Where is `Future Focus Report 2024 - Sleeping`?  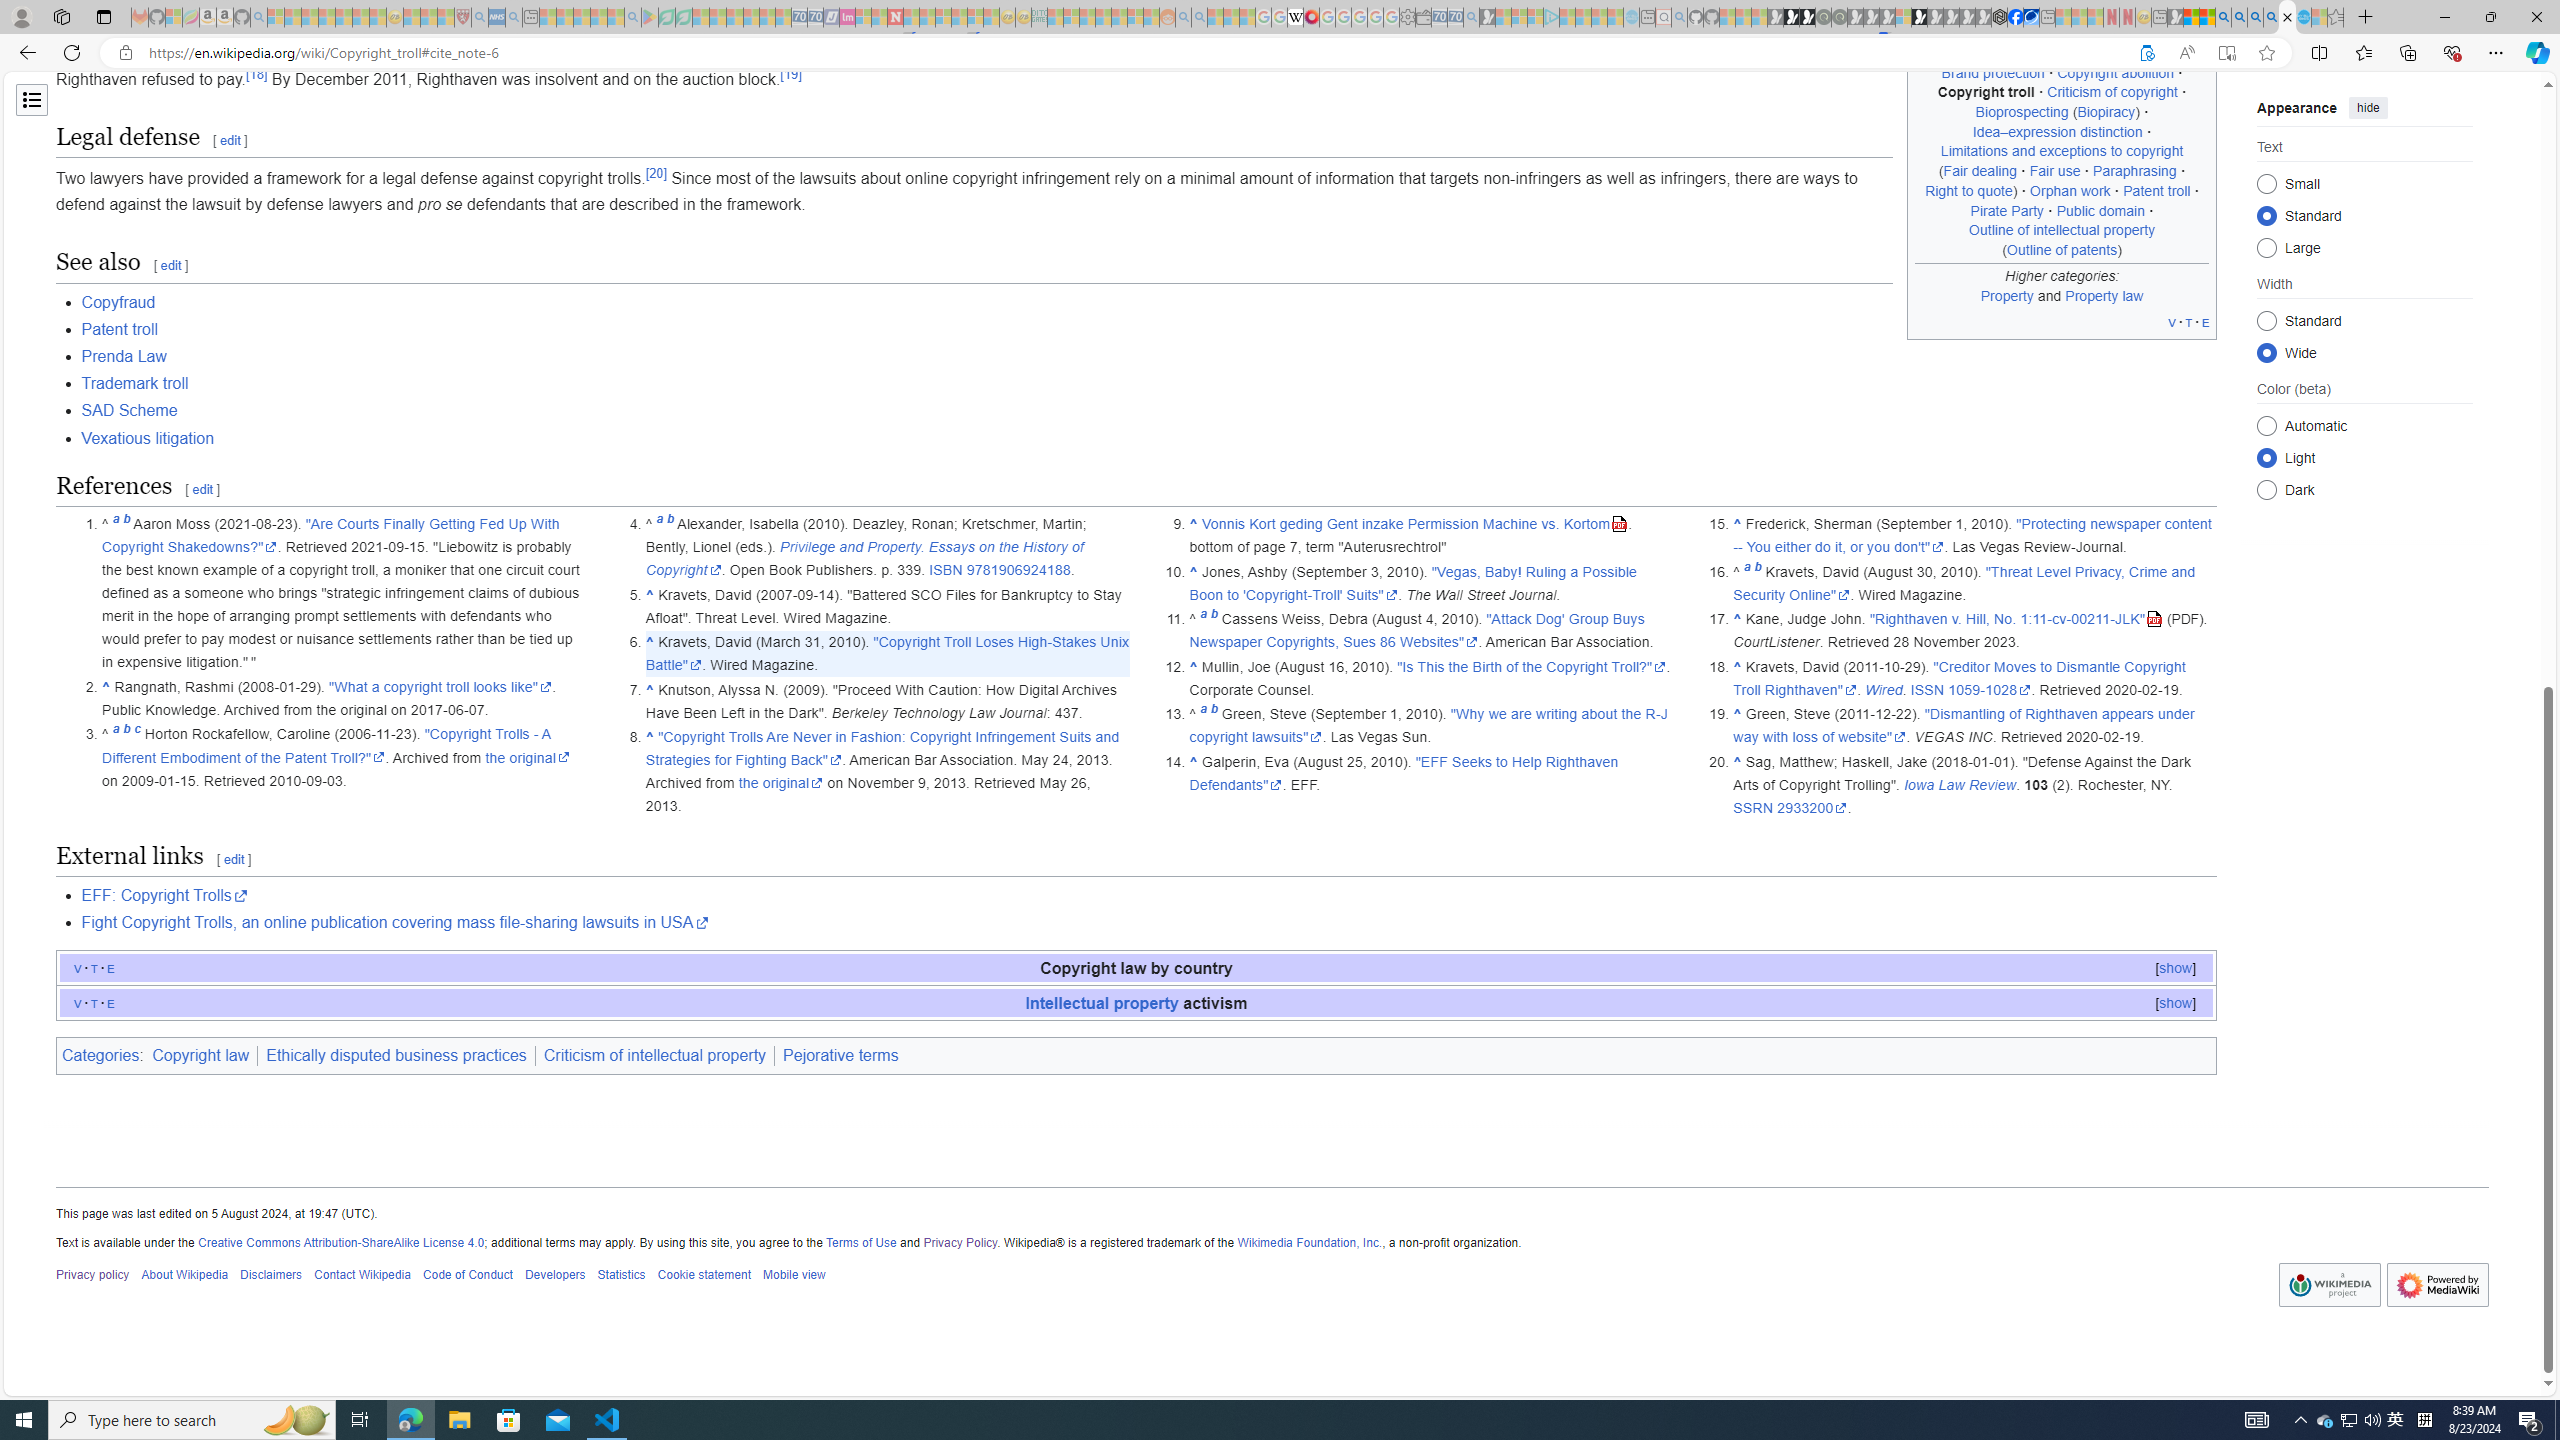
Future Focus Report 2024 - Sleeping is located at coordinates (1839, 17).